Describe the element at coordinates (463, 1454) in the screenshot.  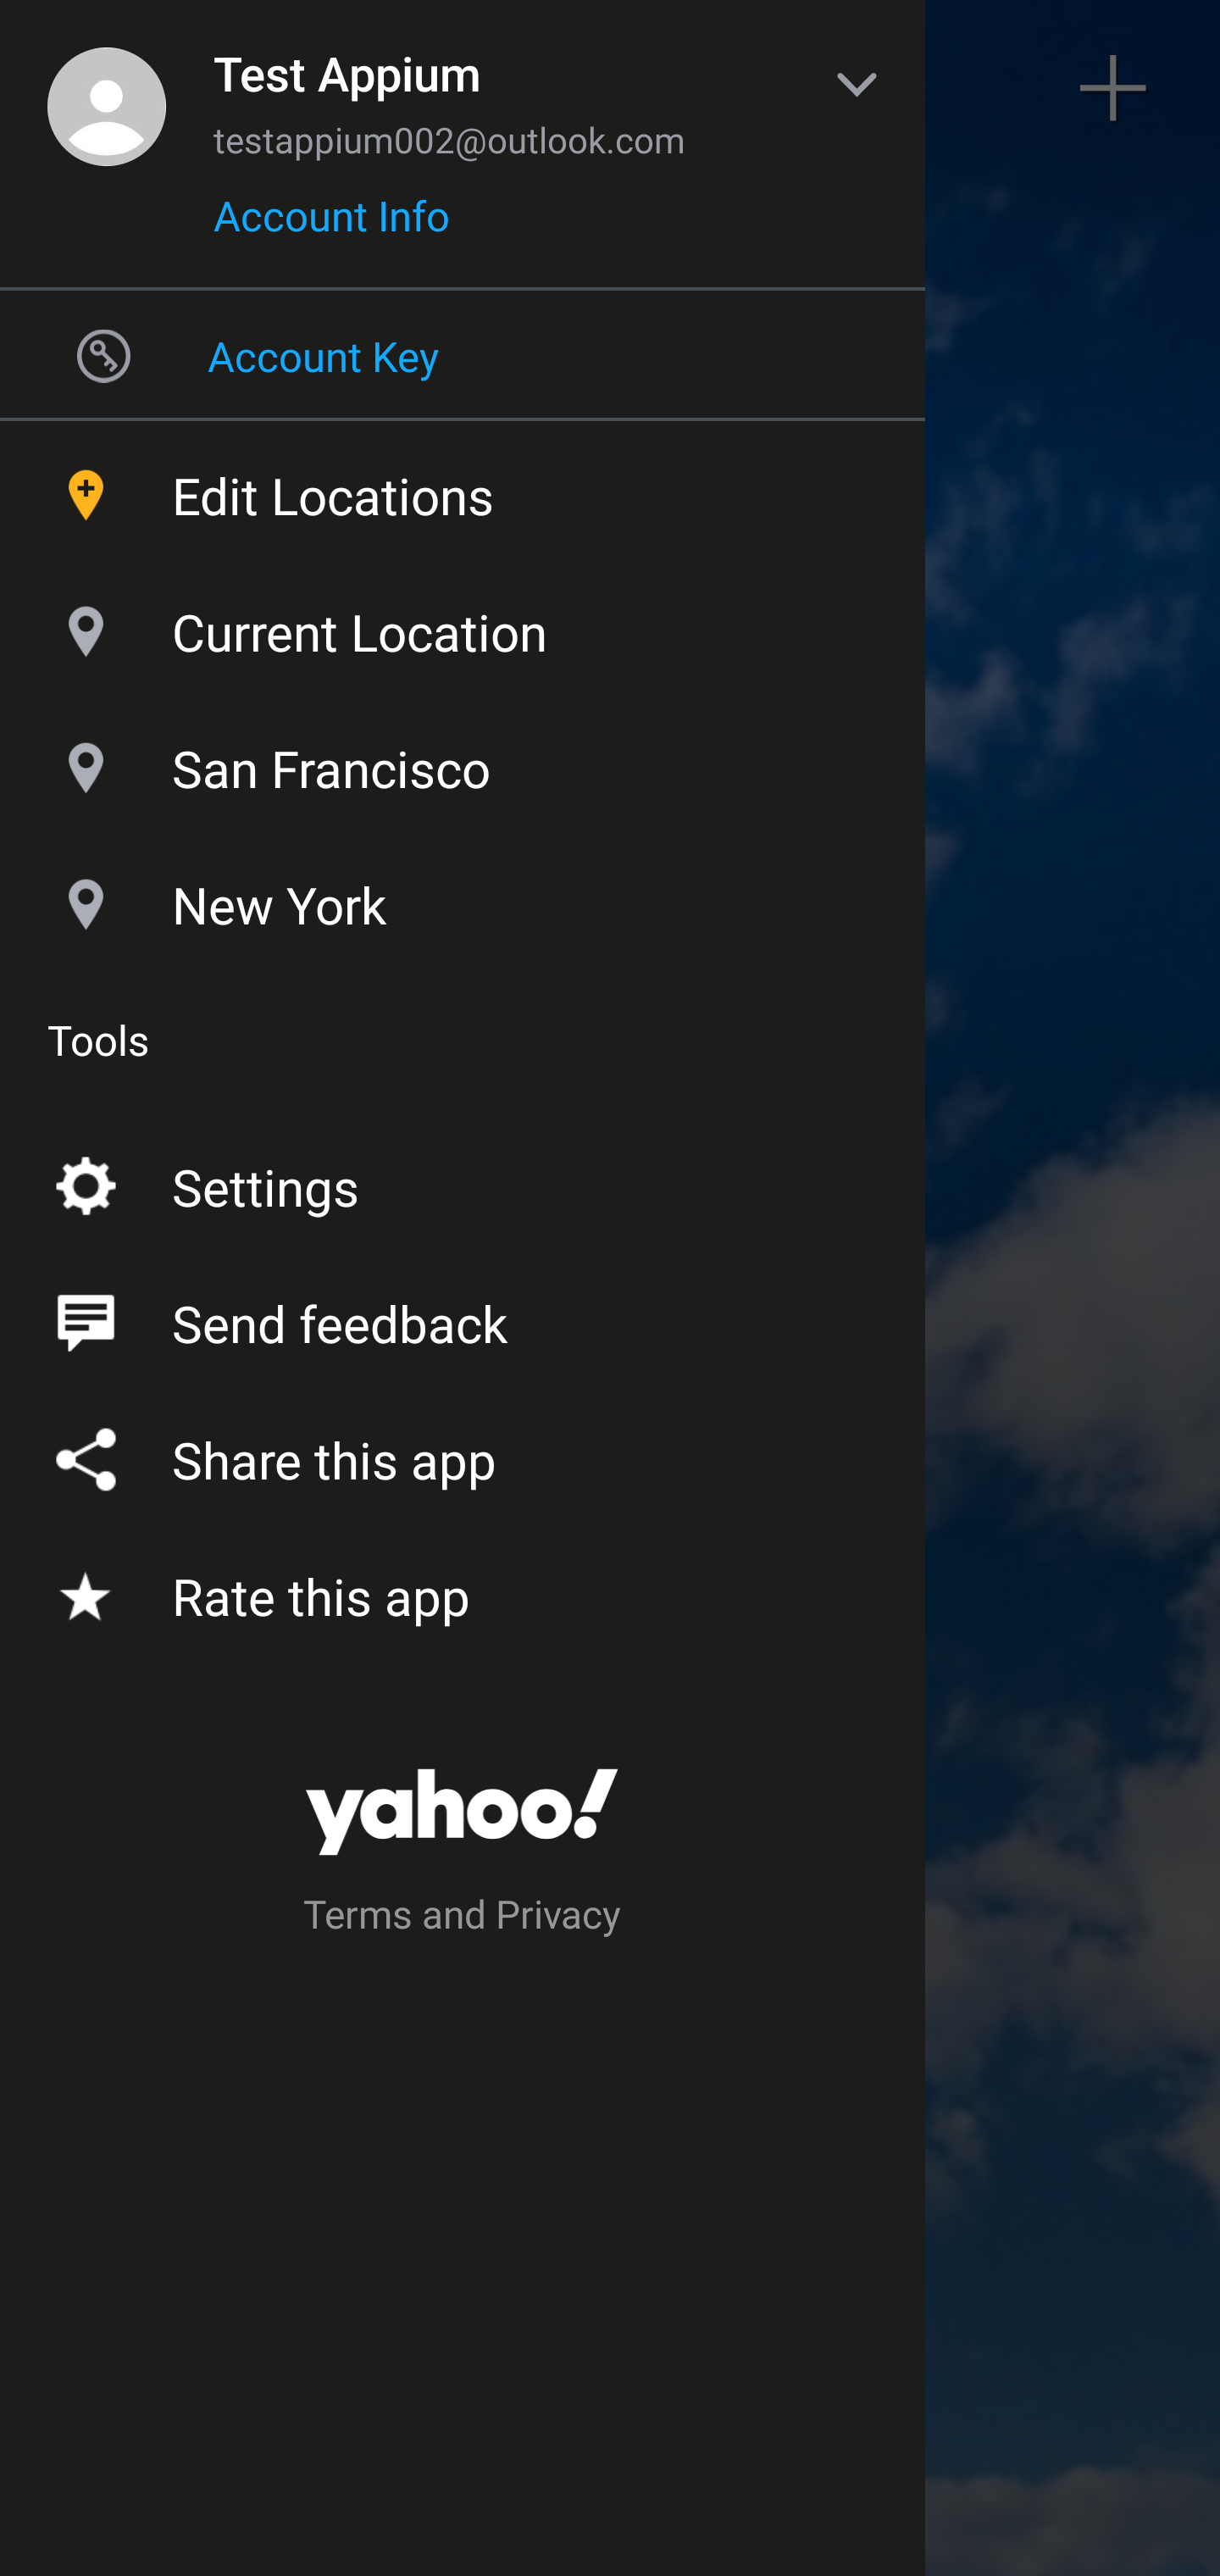
I see `Share this app` at that location.